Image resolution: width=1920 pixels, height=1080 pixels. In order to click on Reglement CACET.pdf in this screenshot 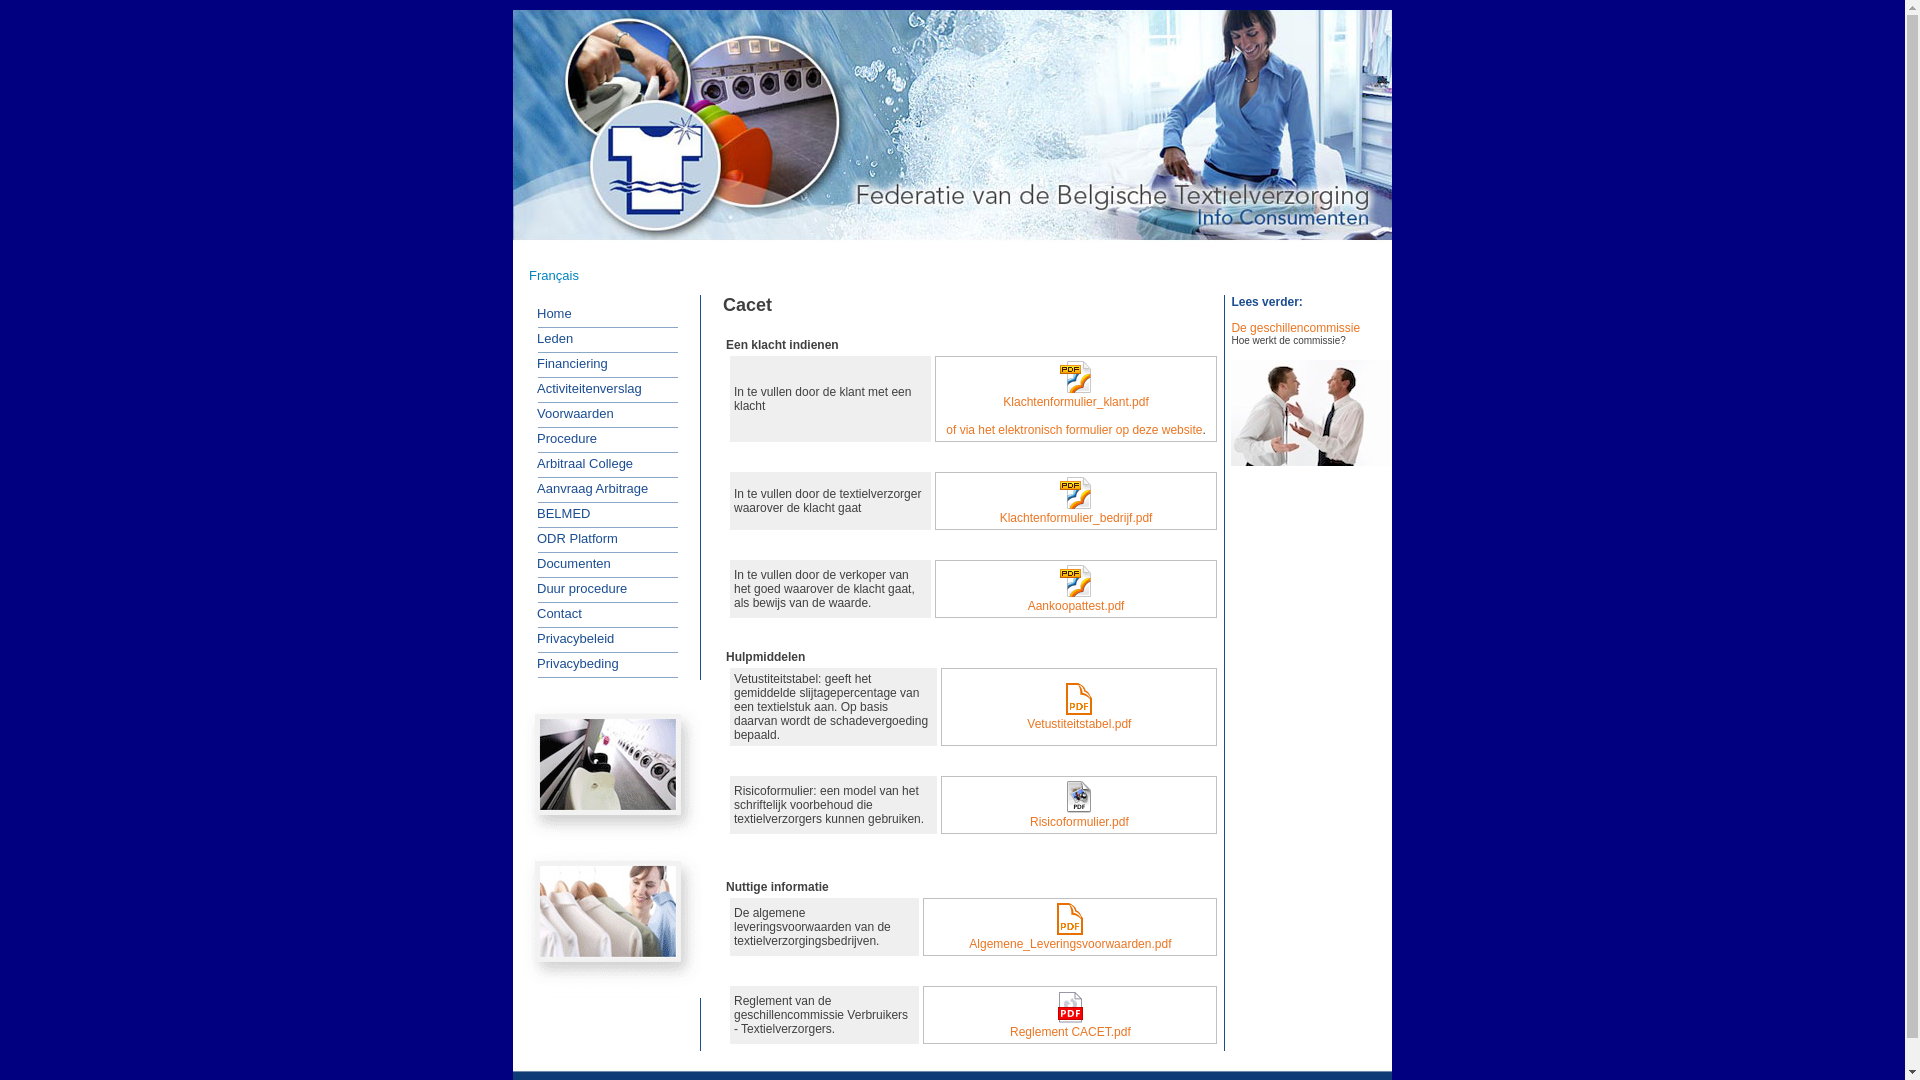, I will do `click(1070, 1015)`.